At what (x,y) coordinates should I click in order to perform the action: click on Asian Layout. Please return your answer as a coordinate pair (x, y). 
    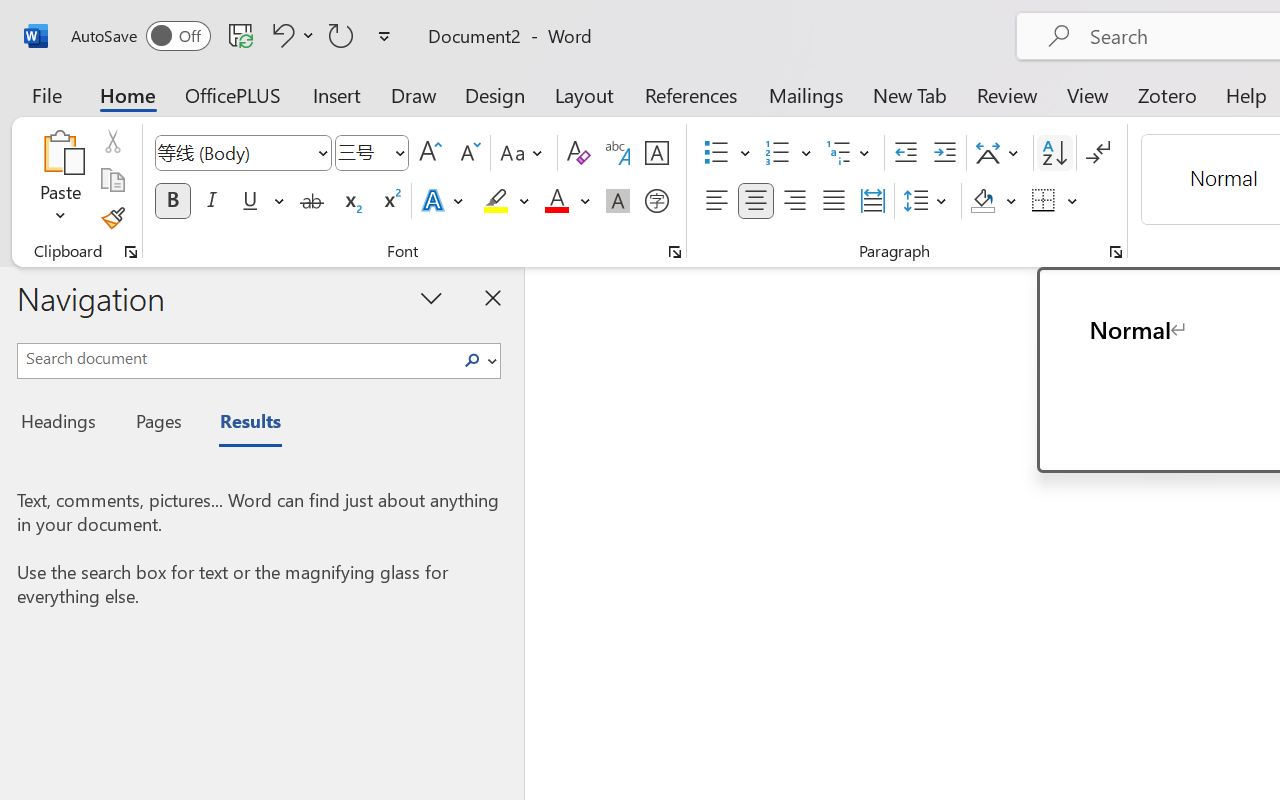
    Looking at the image, I should click on (1000, 153).